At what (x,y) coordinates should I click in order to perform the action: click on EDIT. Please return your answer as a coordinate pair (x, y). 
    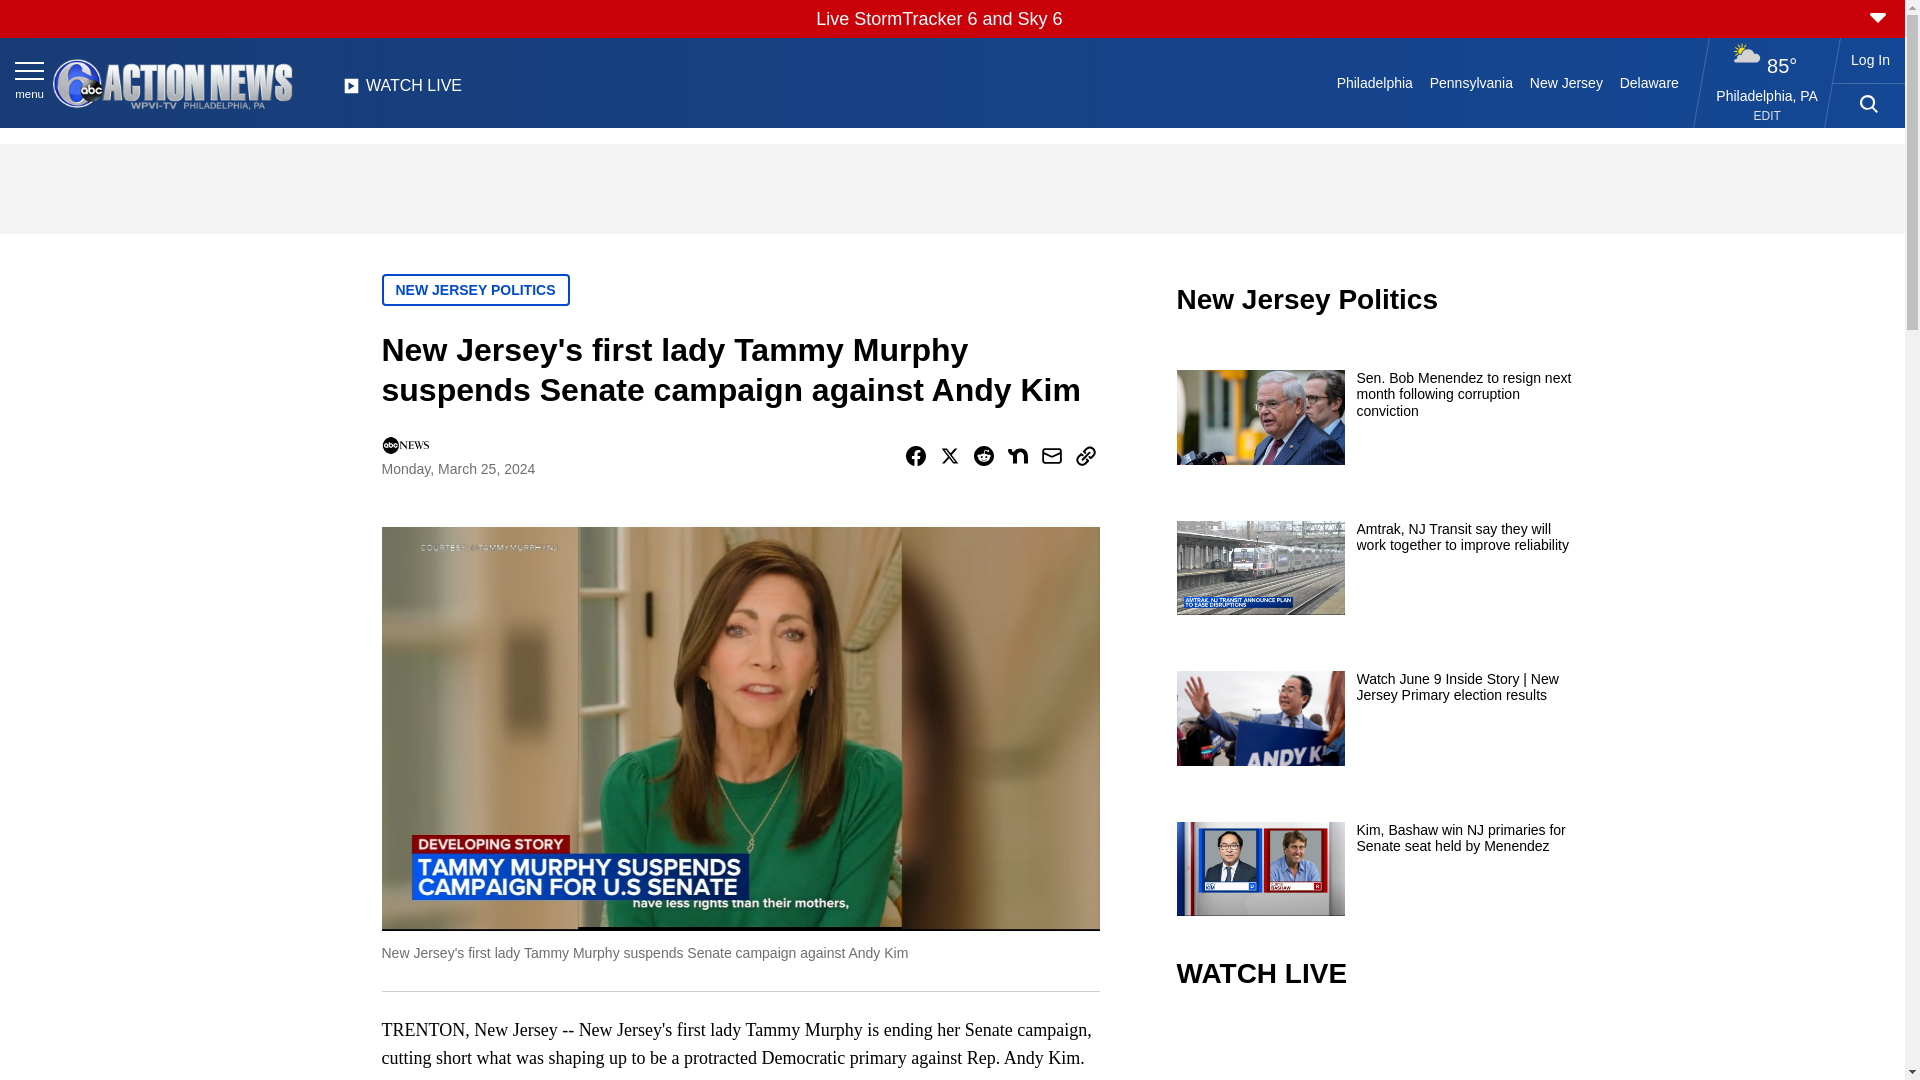
    Looking at the image, I should click on (1768, 116).